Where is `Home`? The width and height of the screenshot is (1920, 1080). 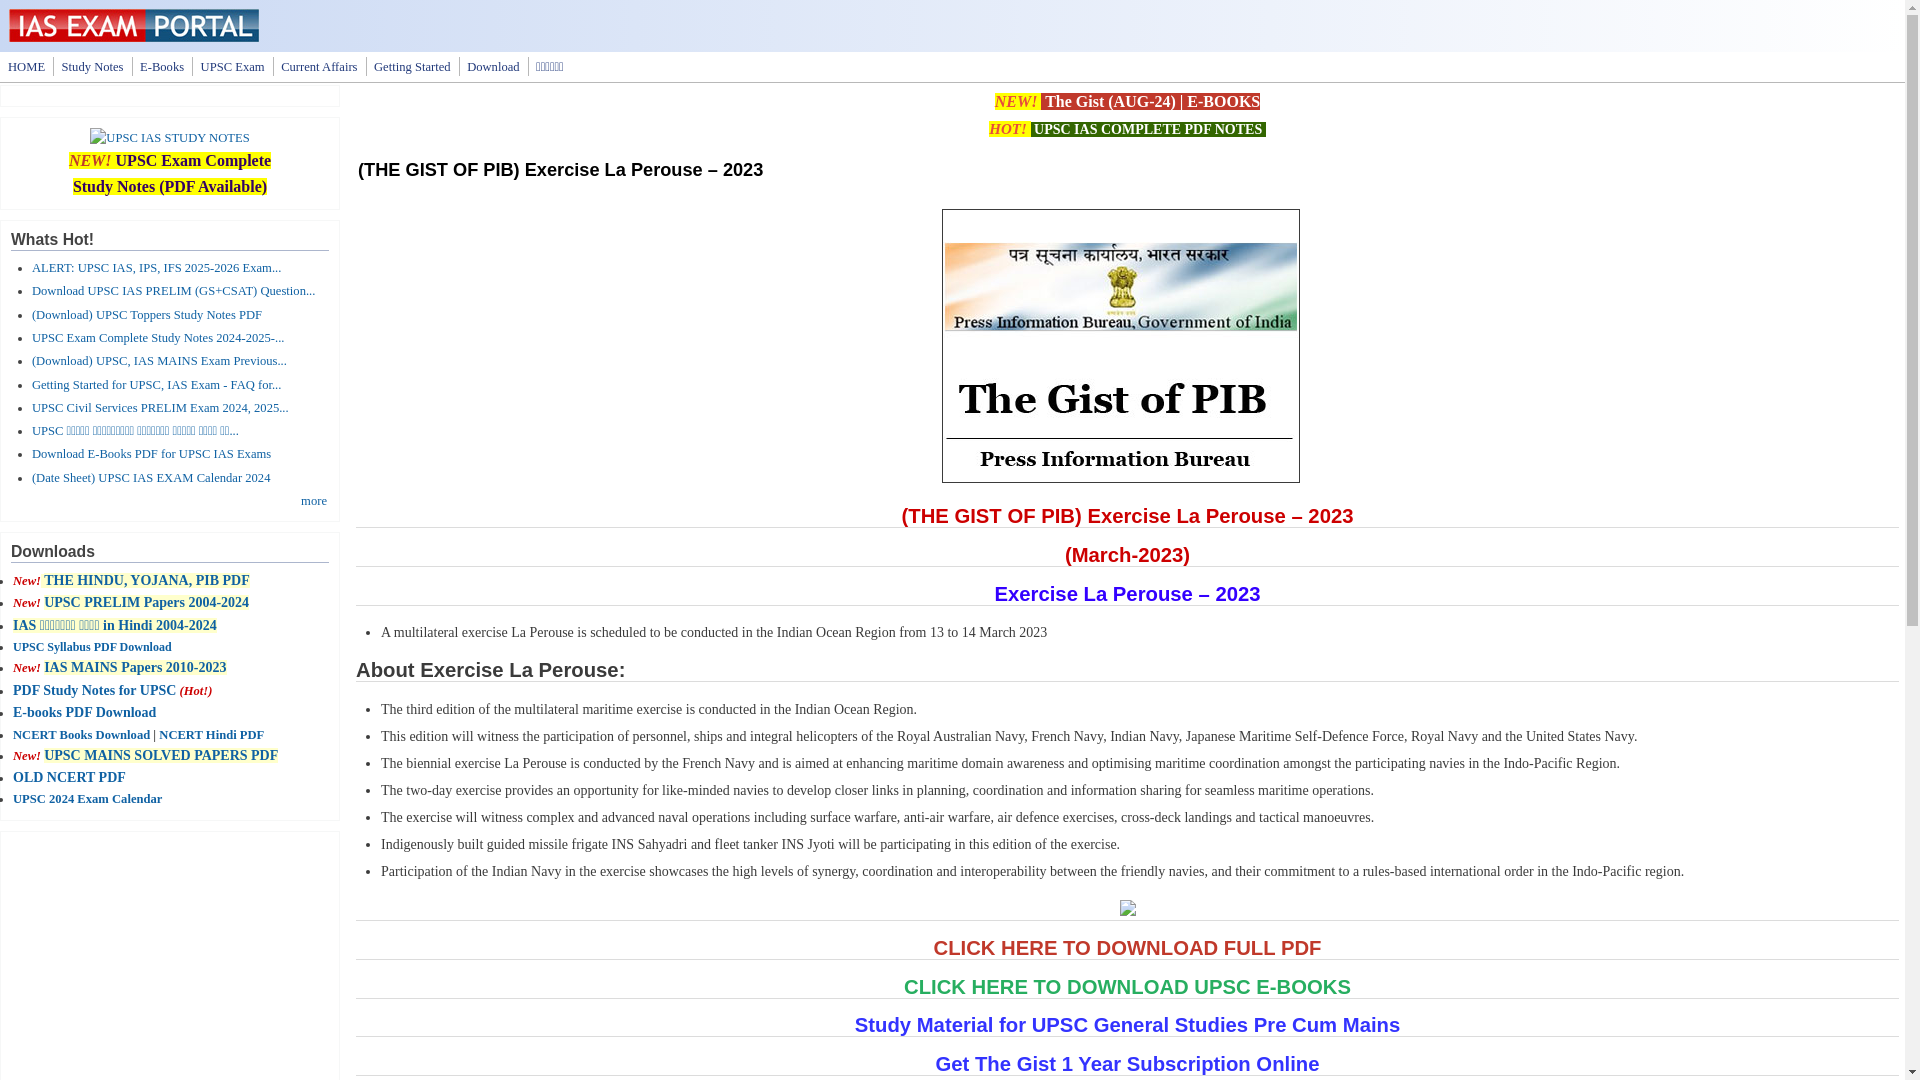
Home is located at coordinates (134, 38).